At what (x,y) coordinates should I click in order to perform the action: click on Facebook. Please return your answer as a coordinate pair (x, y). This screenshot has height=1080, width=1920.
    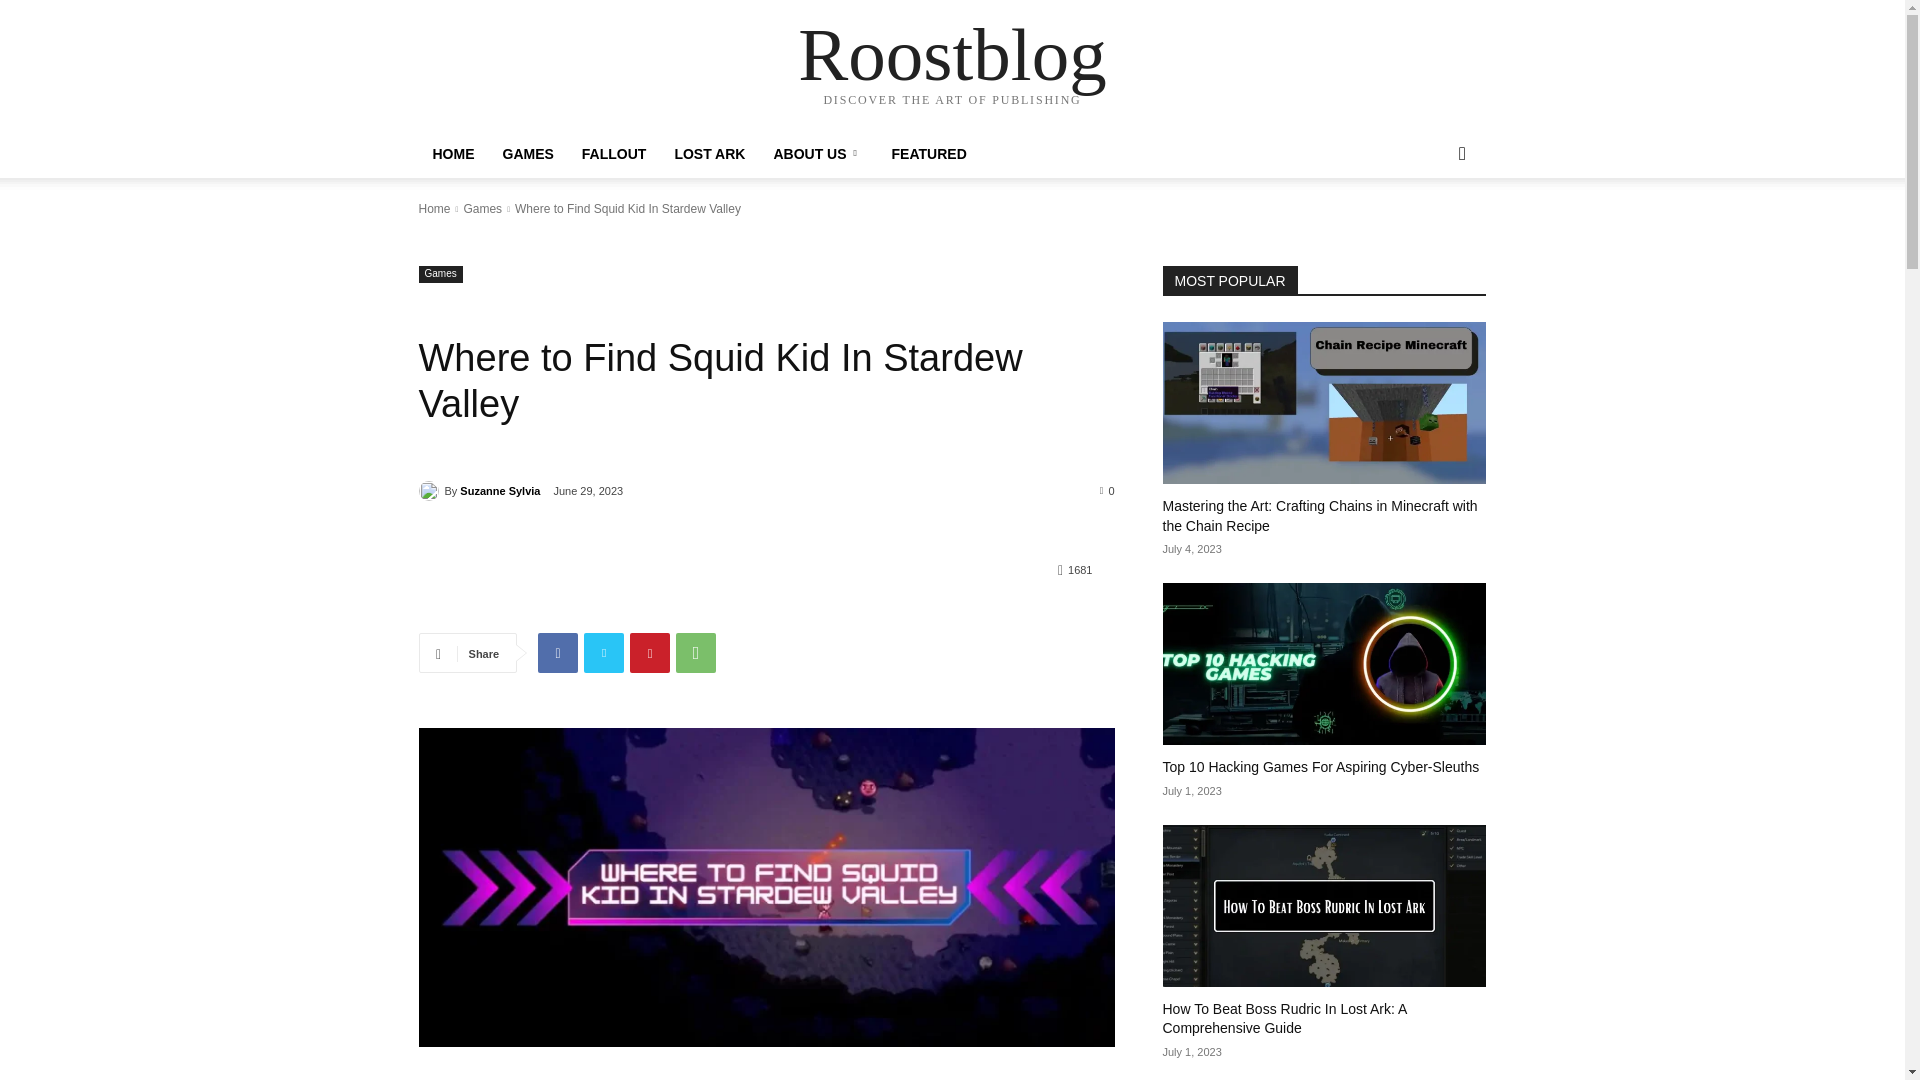
    Looking at the image, I should click on (557, 652).